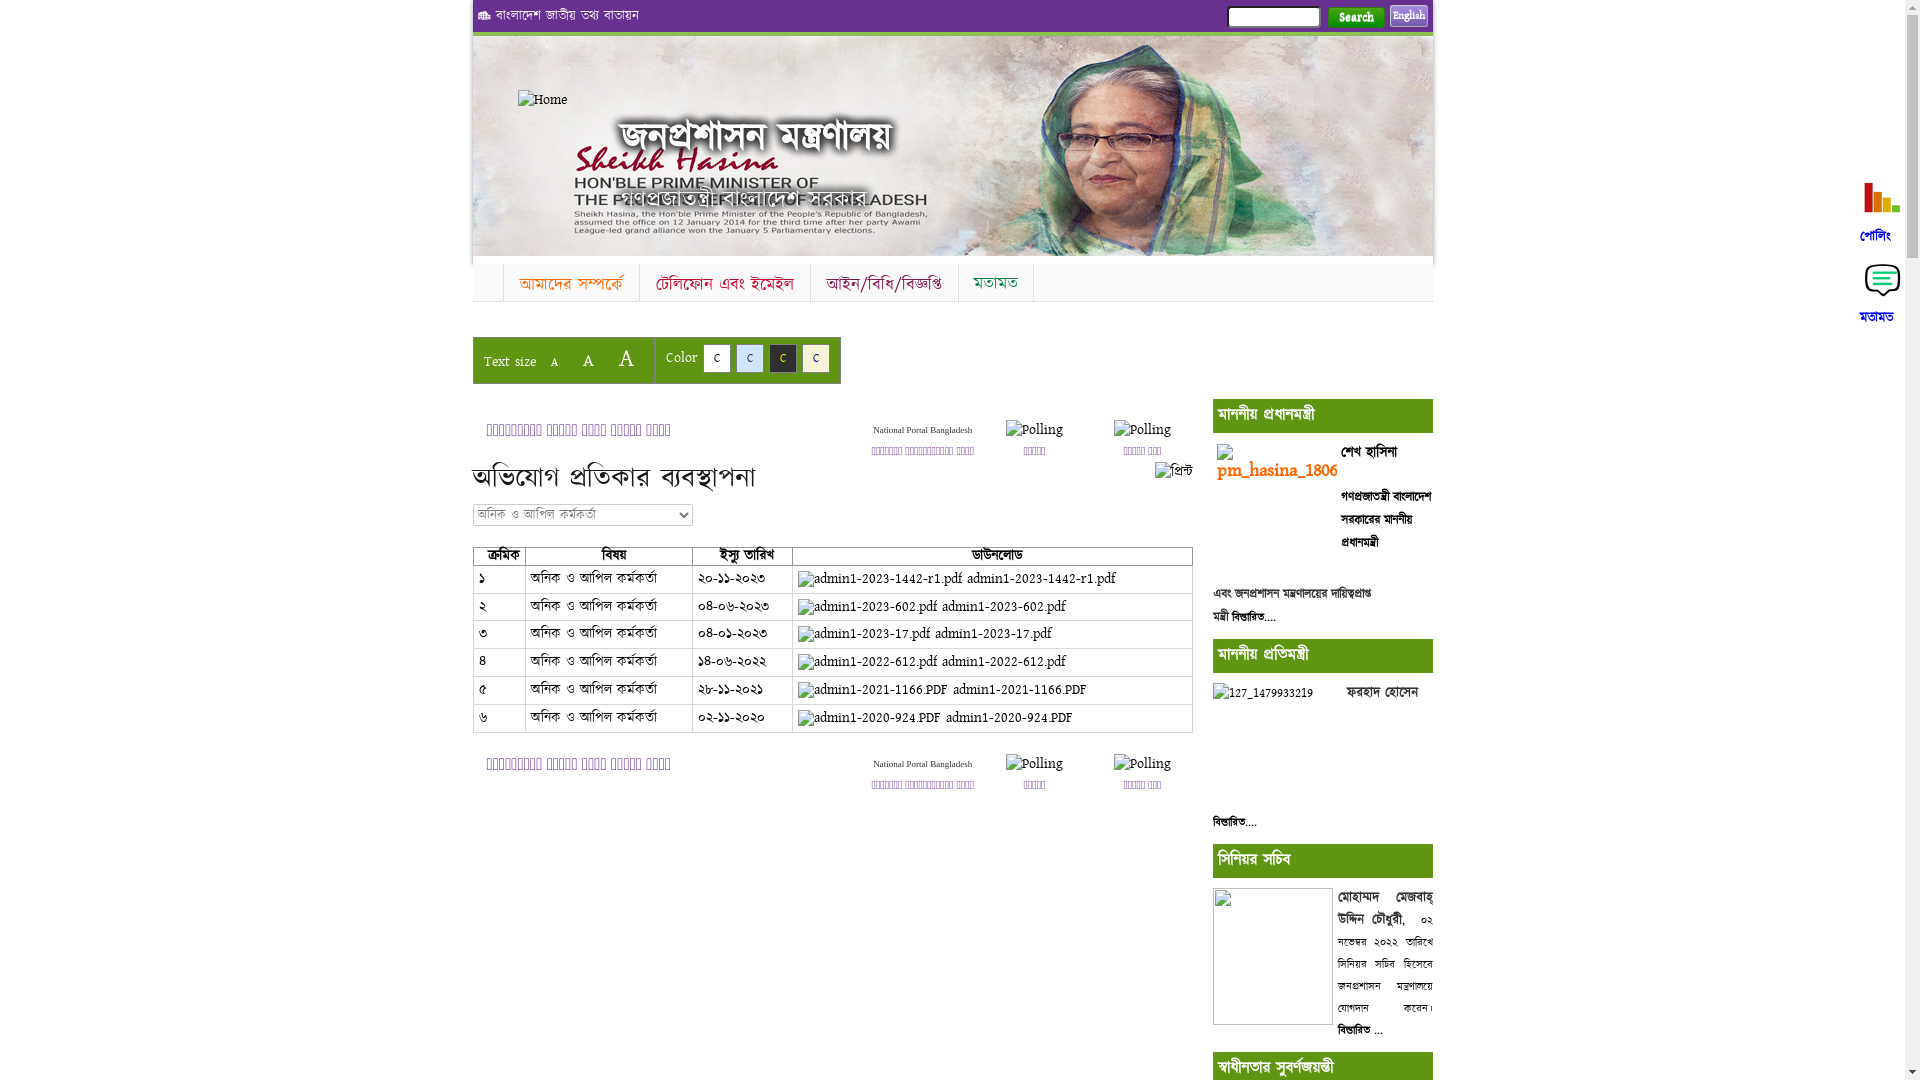 The image size is (1920, 1080). What do you see at coordinates (588, 360) in the screenshot?
I see `A` at bounding box center [588, 360].